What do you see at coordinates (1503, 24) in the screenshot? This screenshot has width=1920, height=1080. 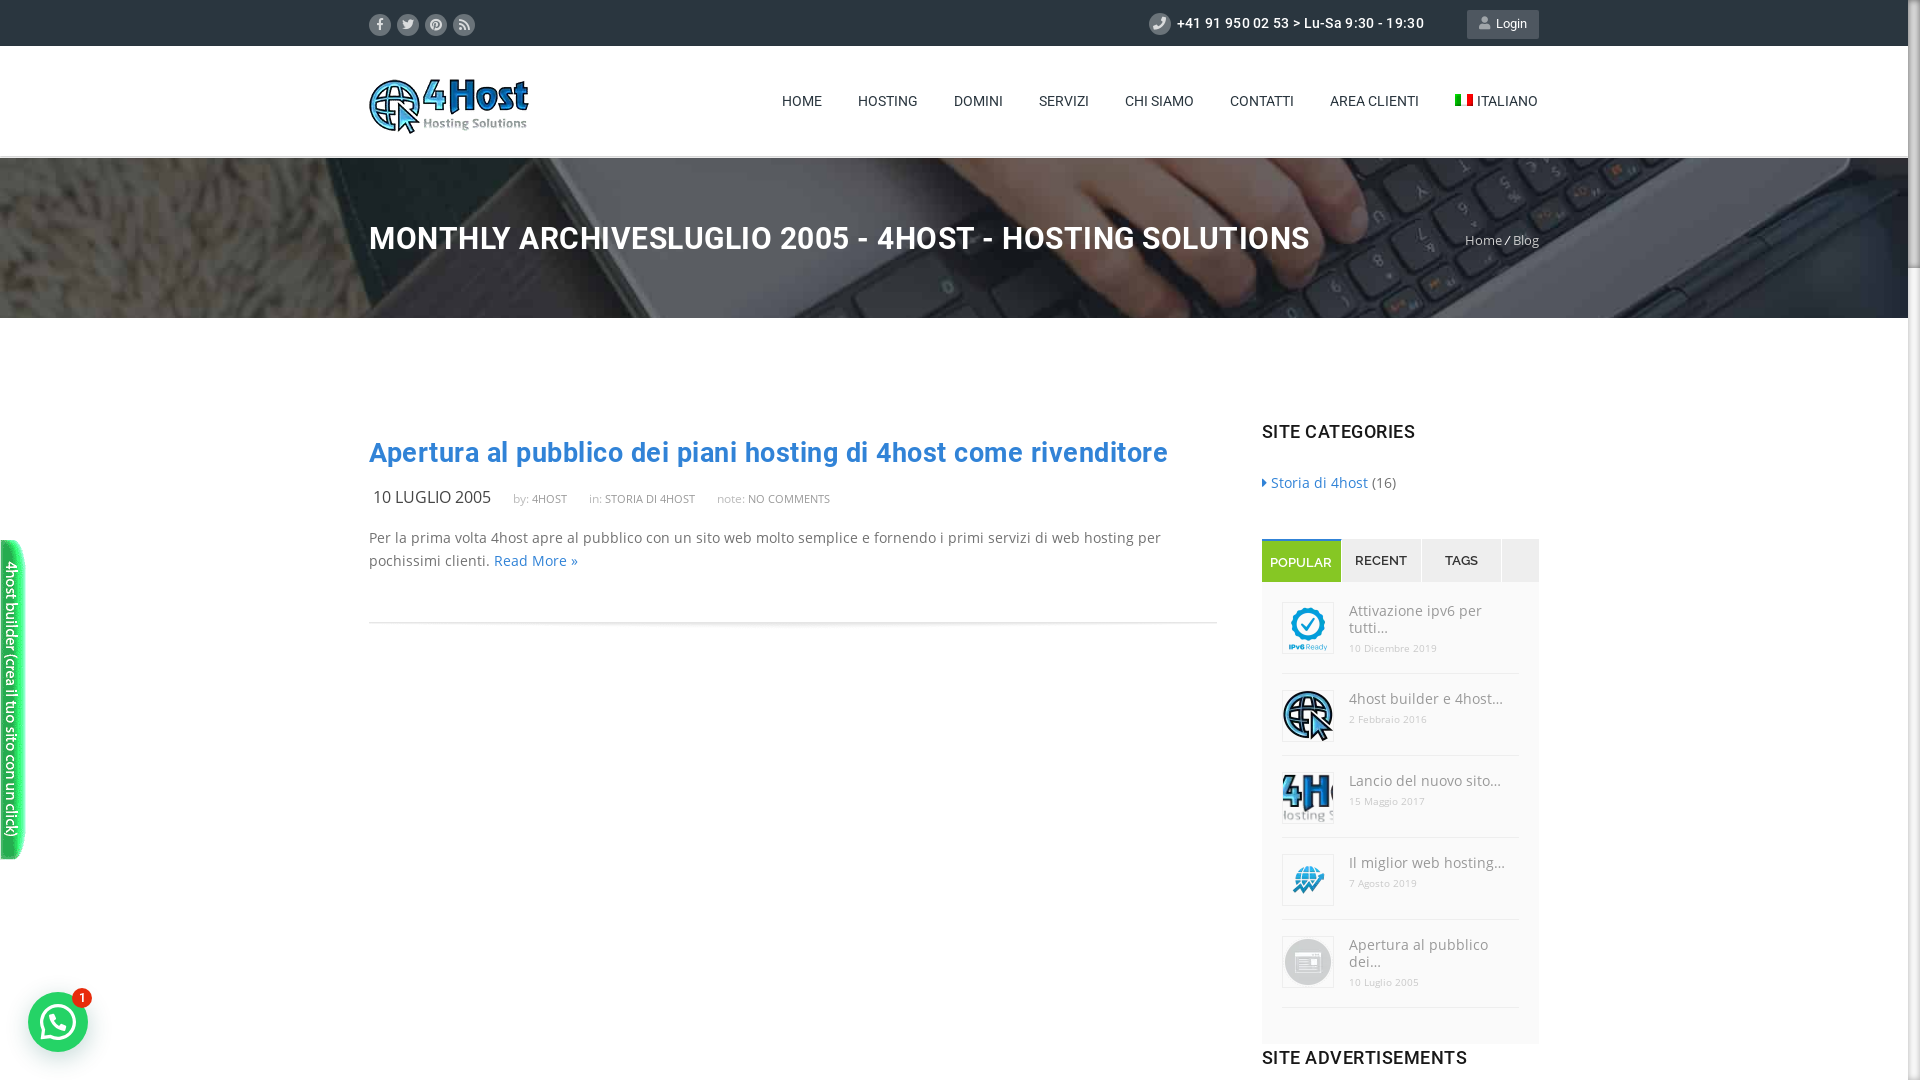 I see `  Login` at bounding box center [1503, 24].